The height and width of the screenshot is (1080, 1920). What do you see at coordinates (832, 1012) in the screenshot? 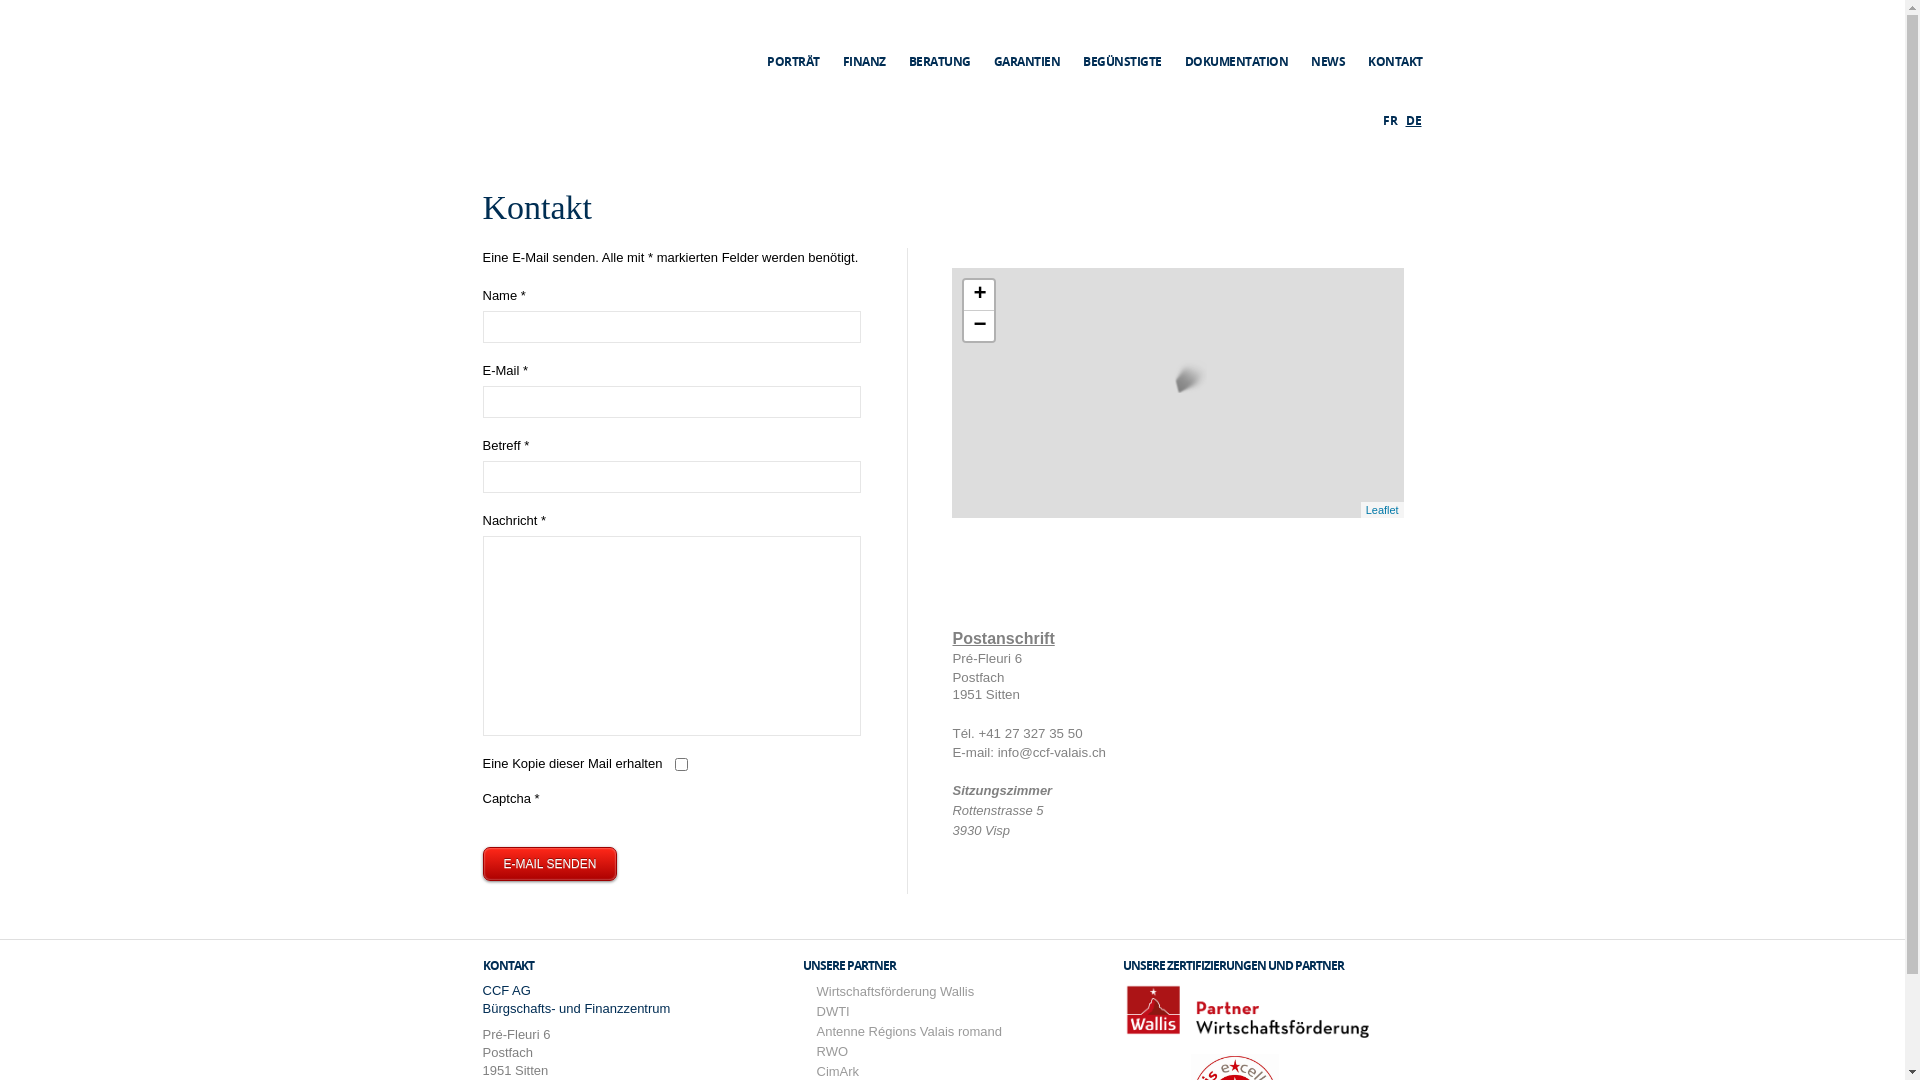
I see `DWTI` at bounding box center [832, 1012].